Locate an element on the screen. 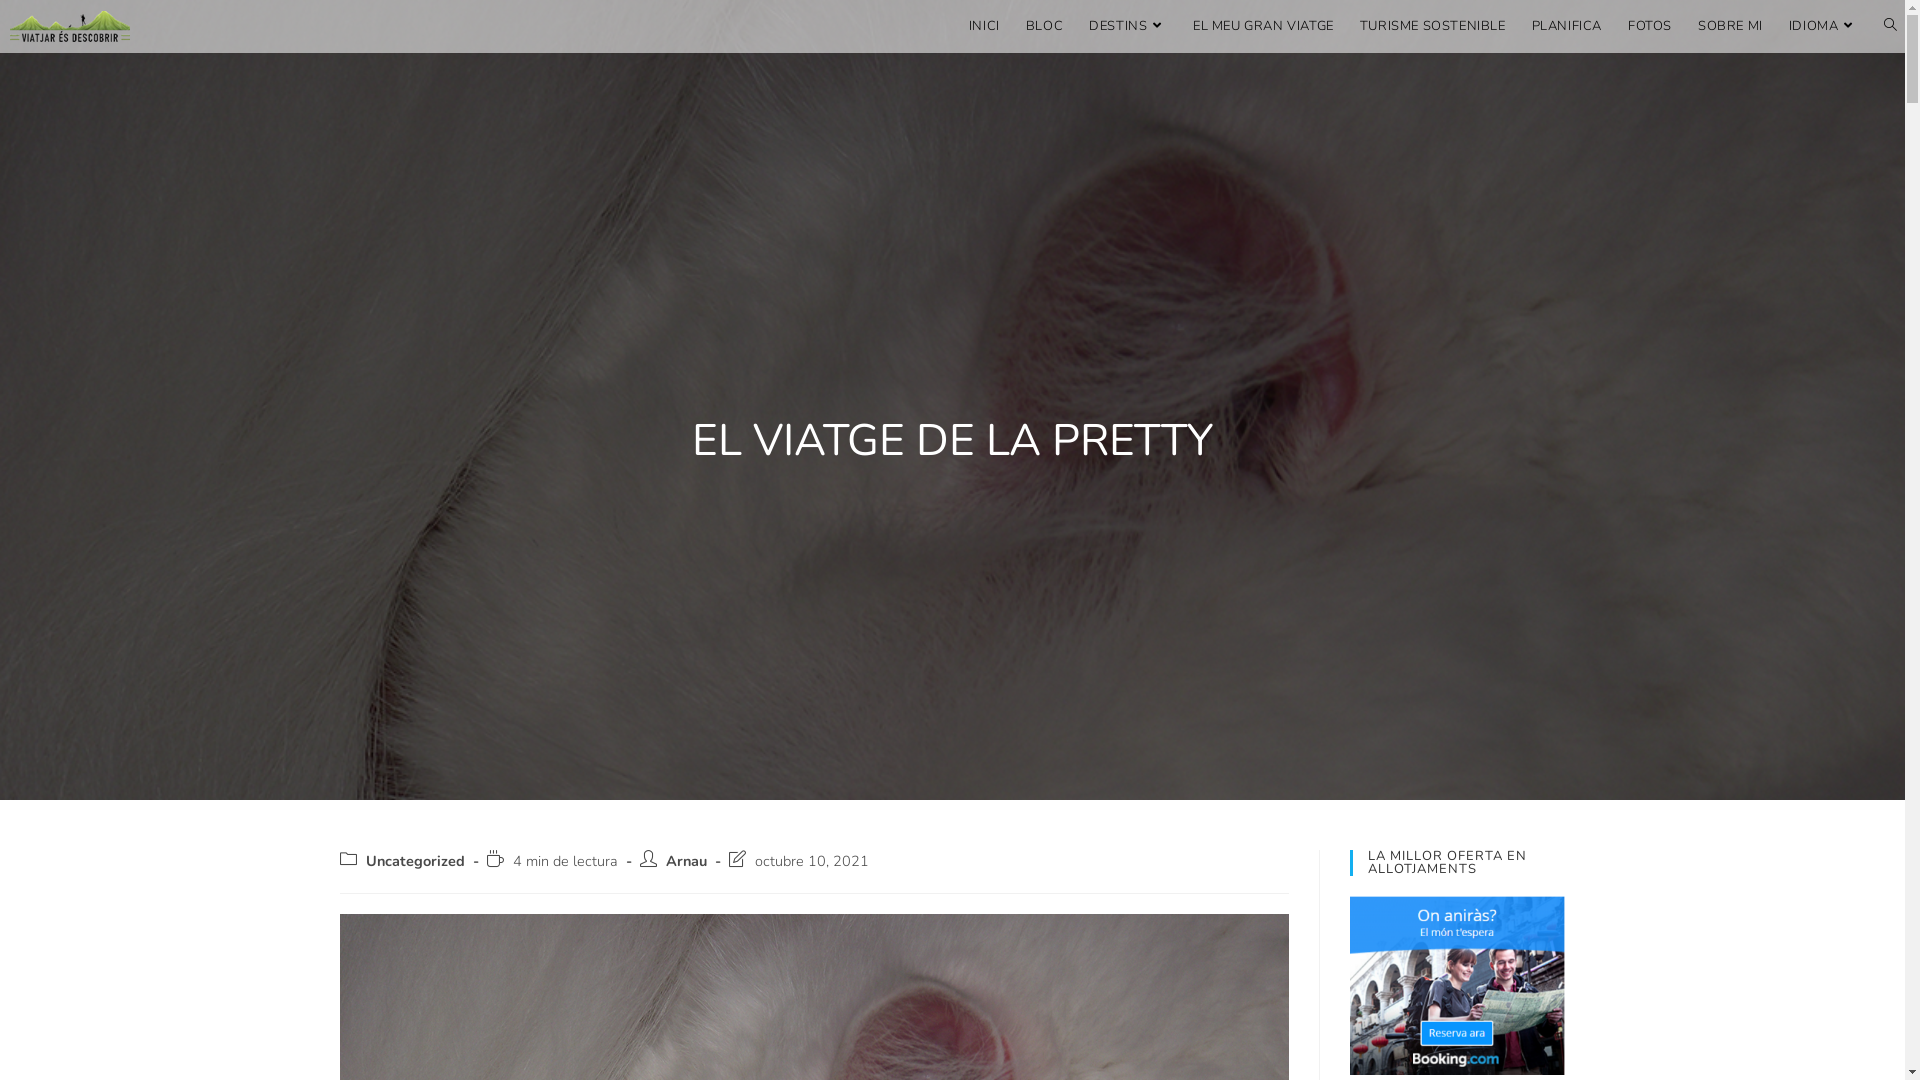 Image resolution: width=1920 pixels, height=1080 pixels. FOTOS is located at coordinates (1650, 26).